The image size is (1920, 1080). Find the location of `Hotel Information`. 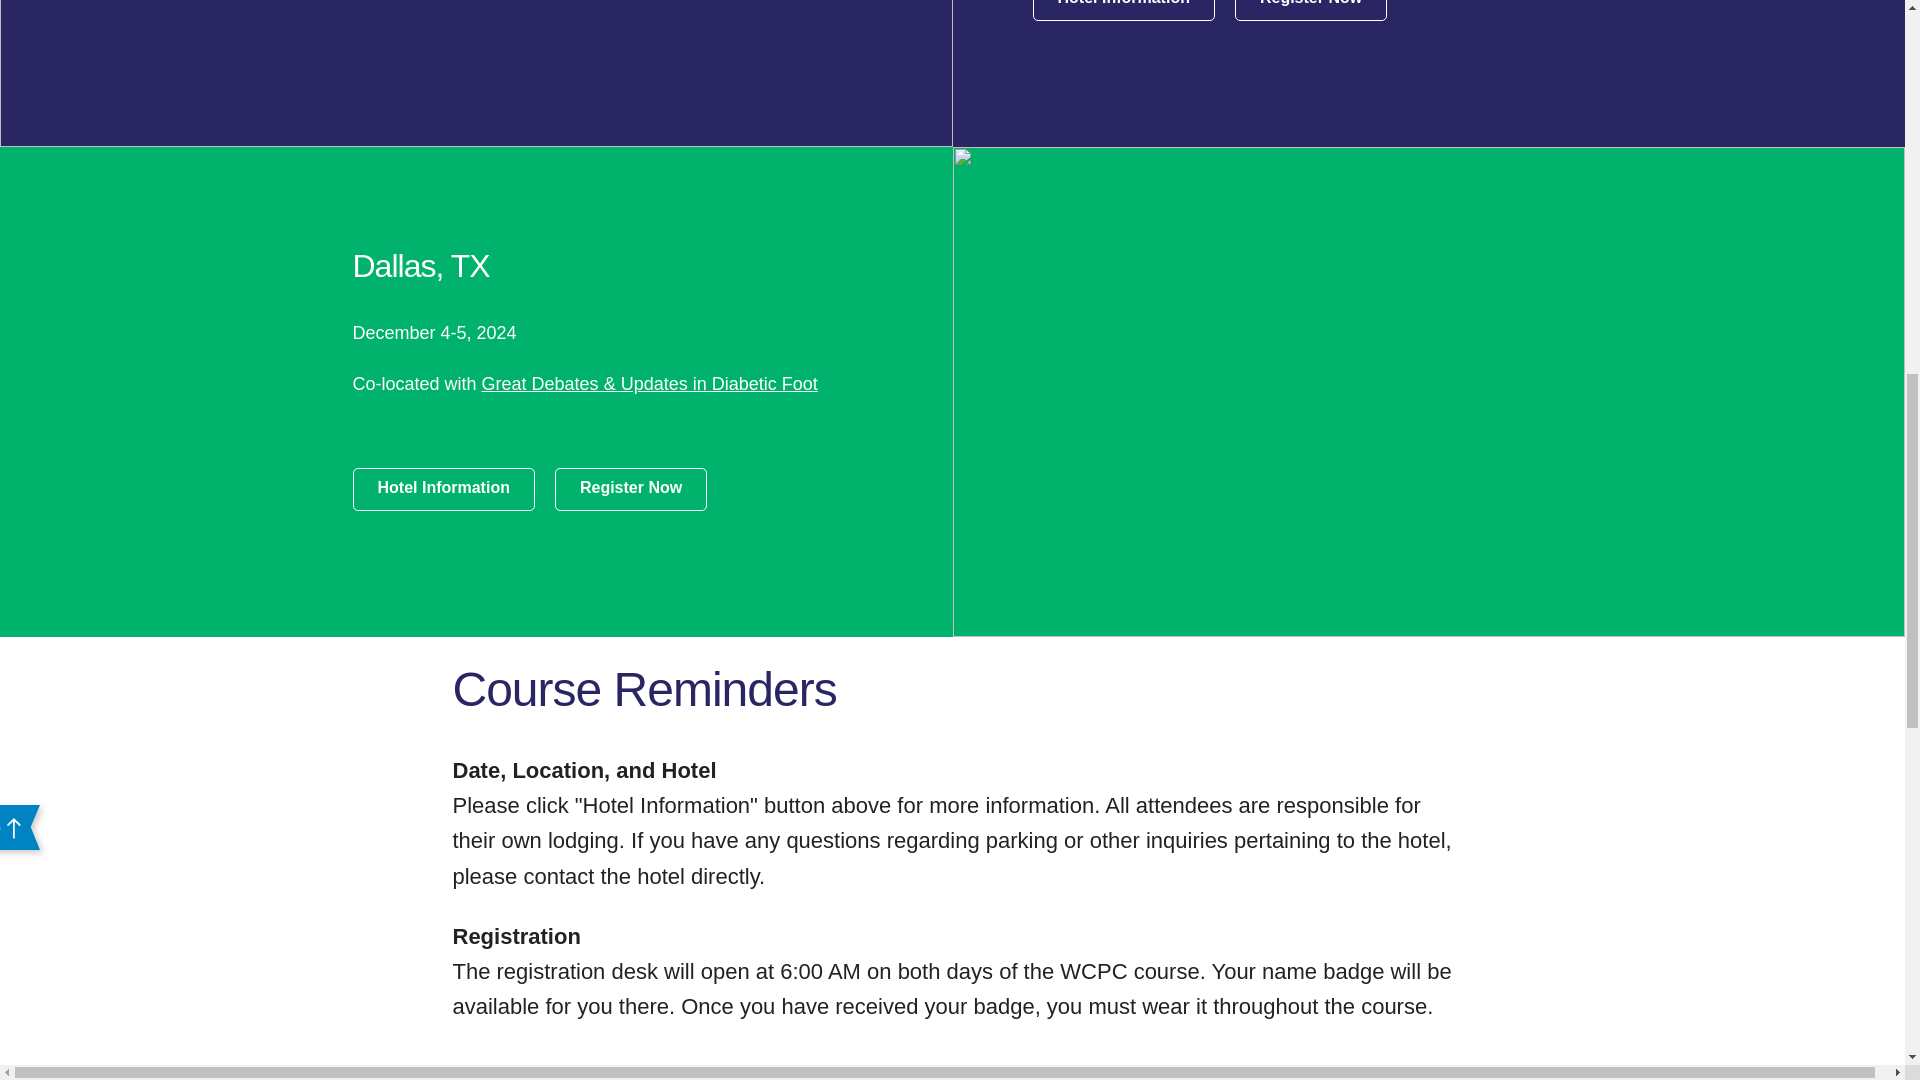

Hotel Information is located at coordinates (1122, 10).